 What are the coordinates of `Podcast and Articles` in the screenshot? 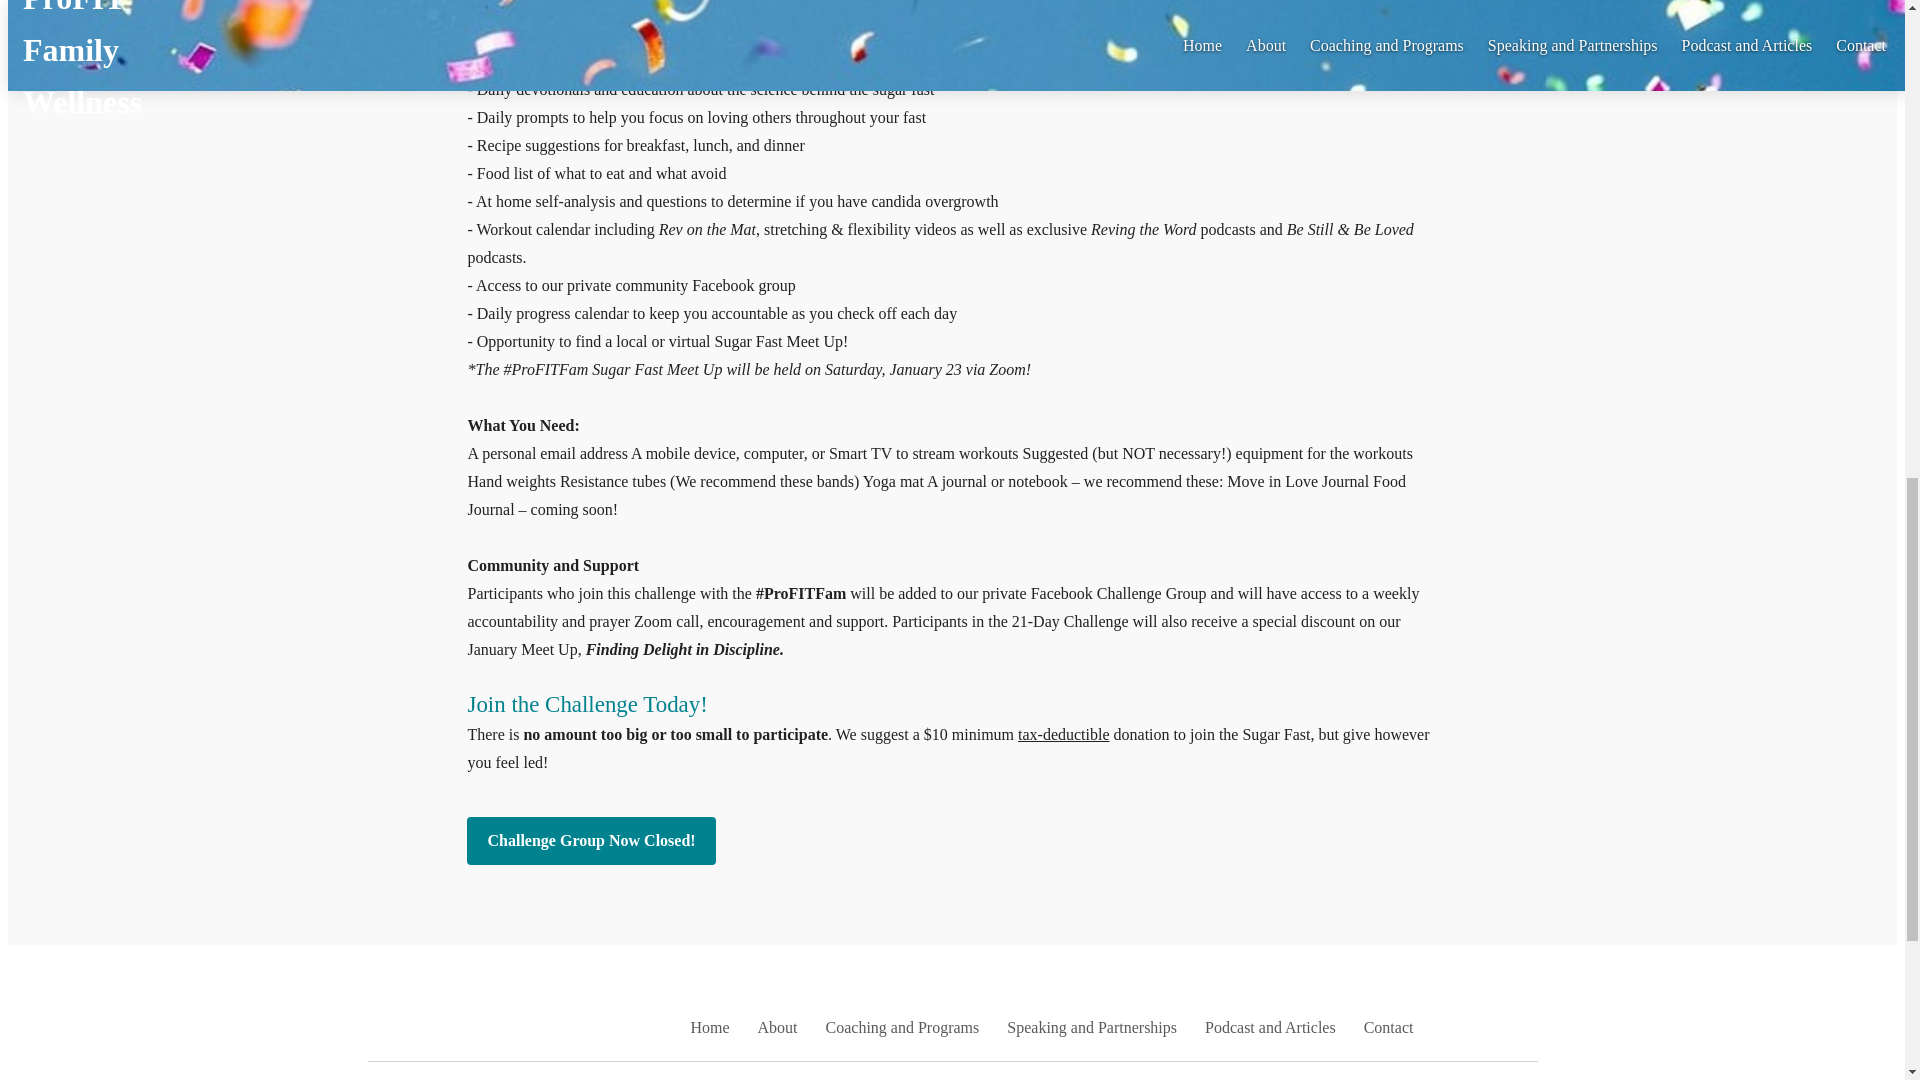 It's located at (1270, 1027).